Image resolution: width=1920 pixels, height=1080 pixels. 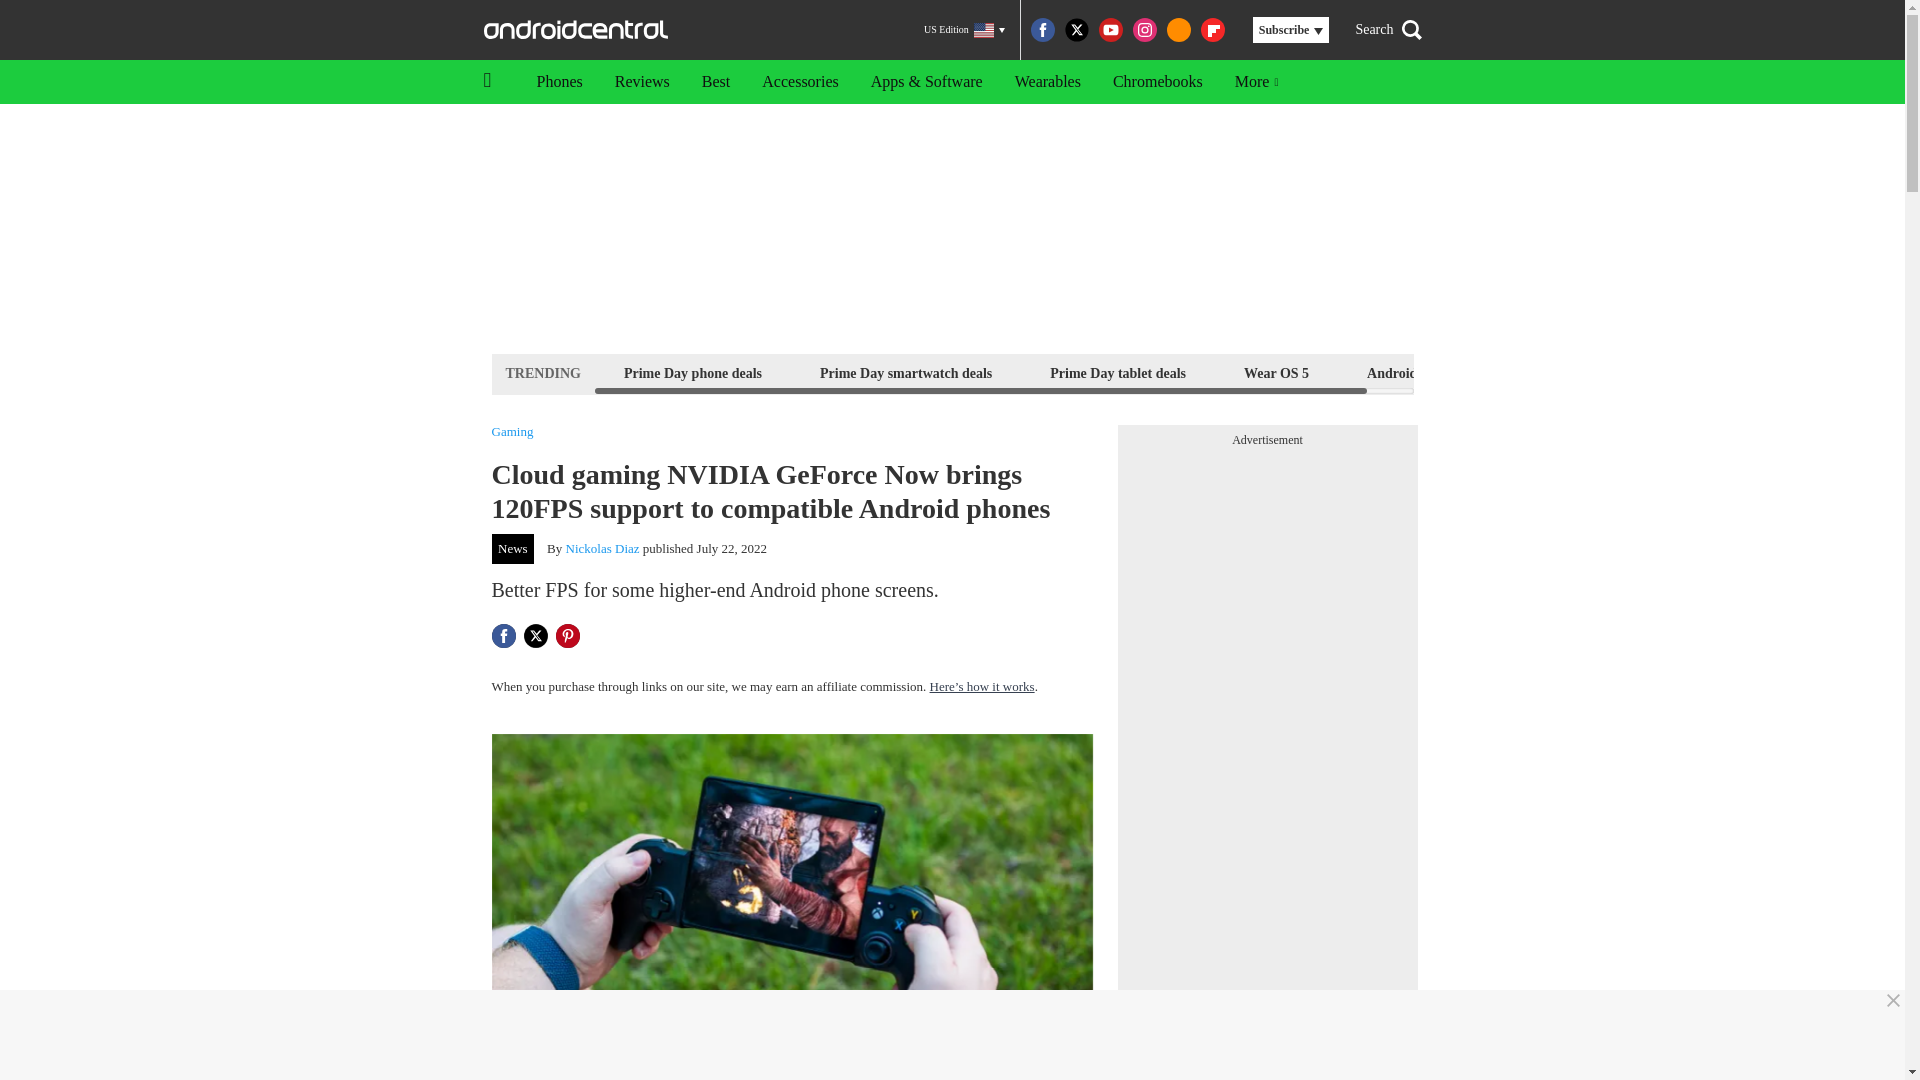 What do you see at coordinates (642, 82) in the screenshot?
I see `Reviews` at bounding box center [642, 82].